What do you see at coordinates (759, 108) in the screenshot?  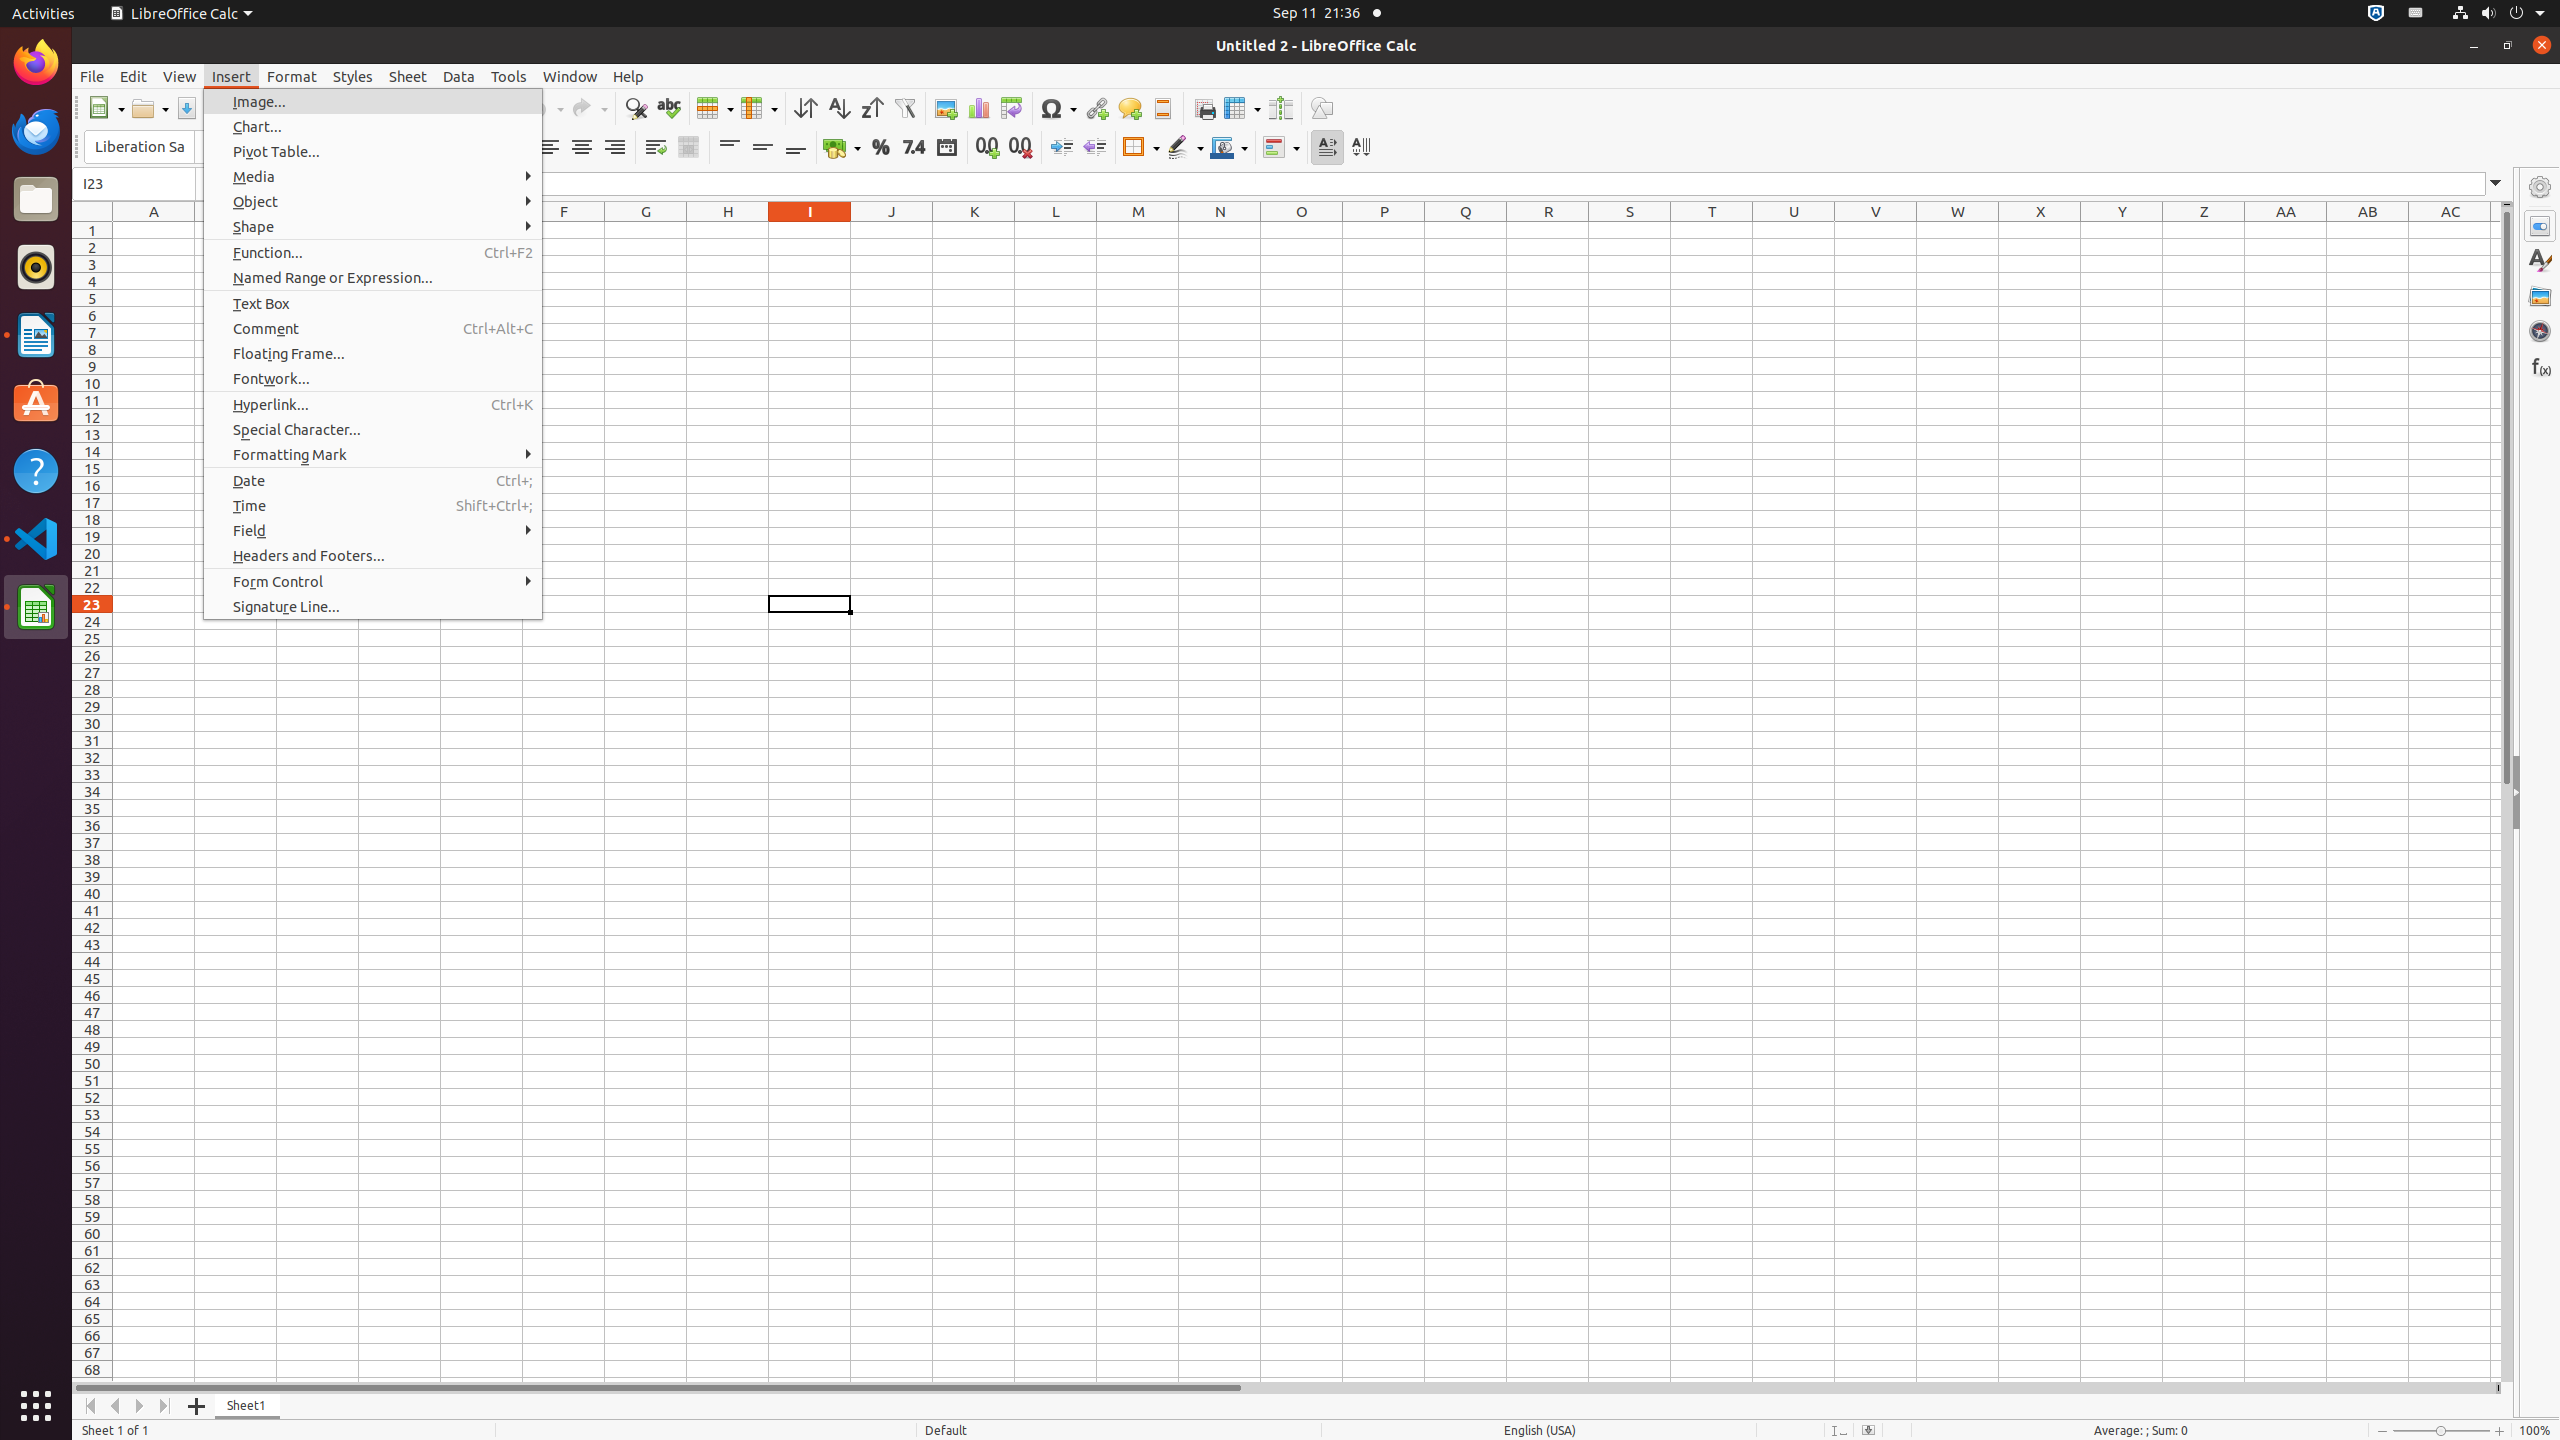 I see `Column` at bounding box center [759, 108].